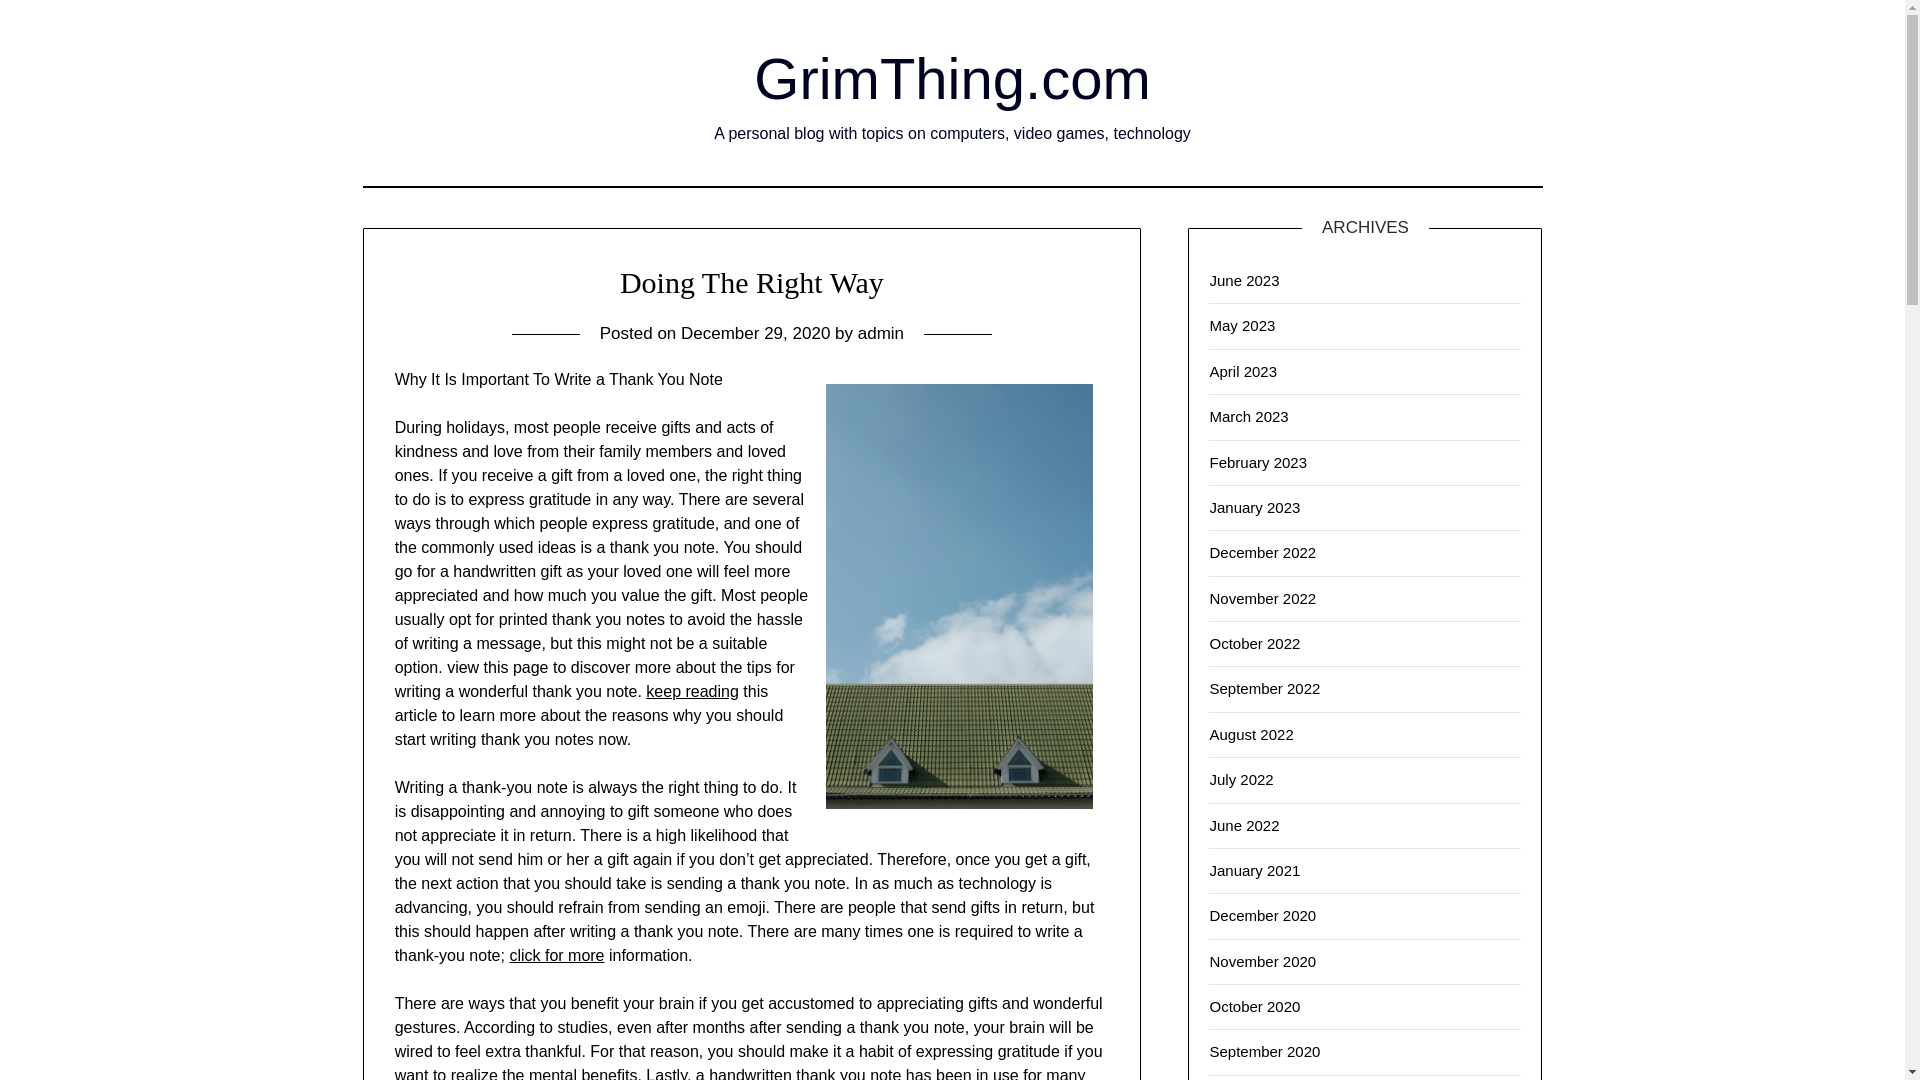  I want to click on July 2022, so click(1240, 780).